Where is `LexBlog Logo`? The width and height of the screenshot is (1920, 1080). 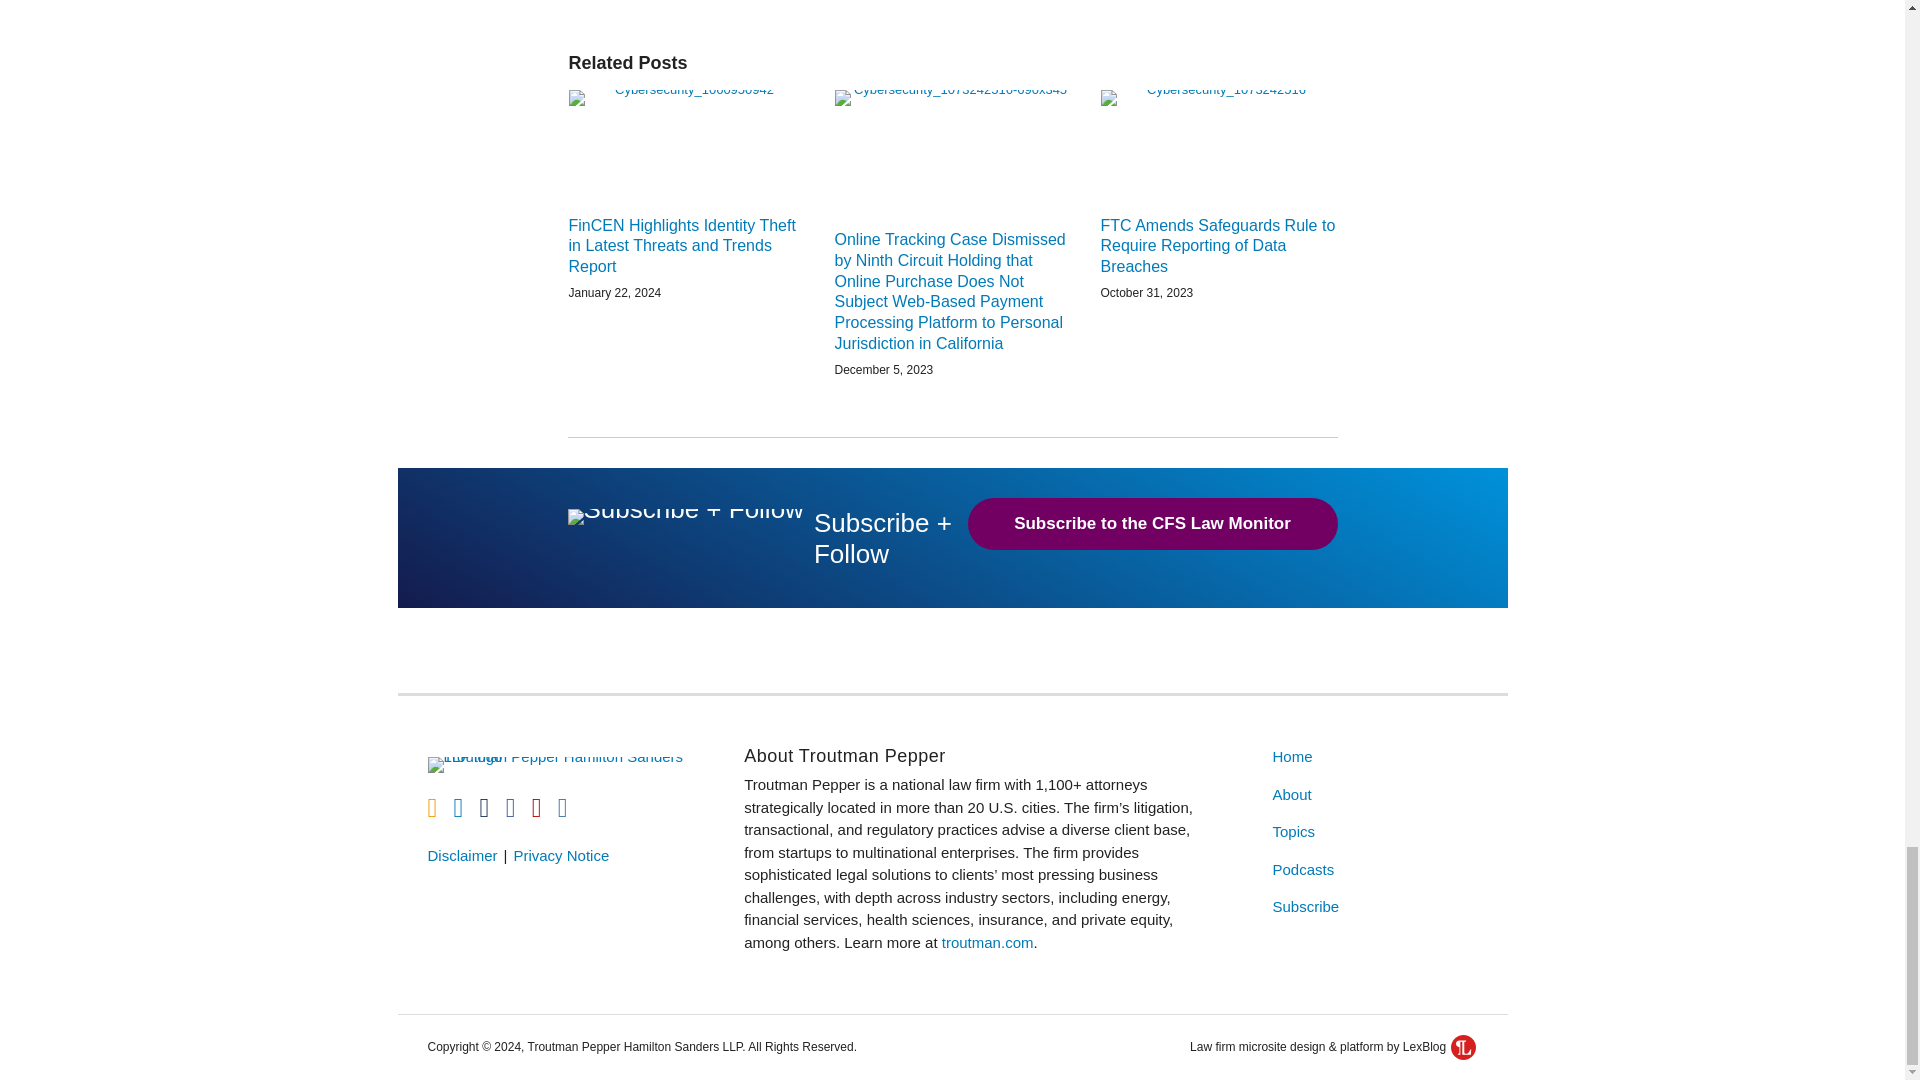
LexBlog Logo is located at coordinates (1464, 1046).